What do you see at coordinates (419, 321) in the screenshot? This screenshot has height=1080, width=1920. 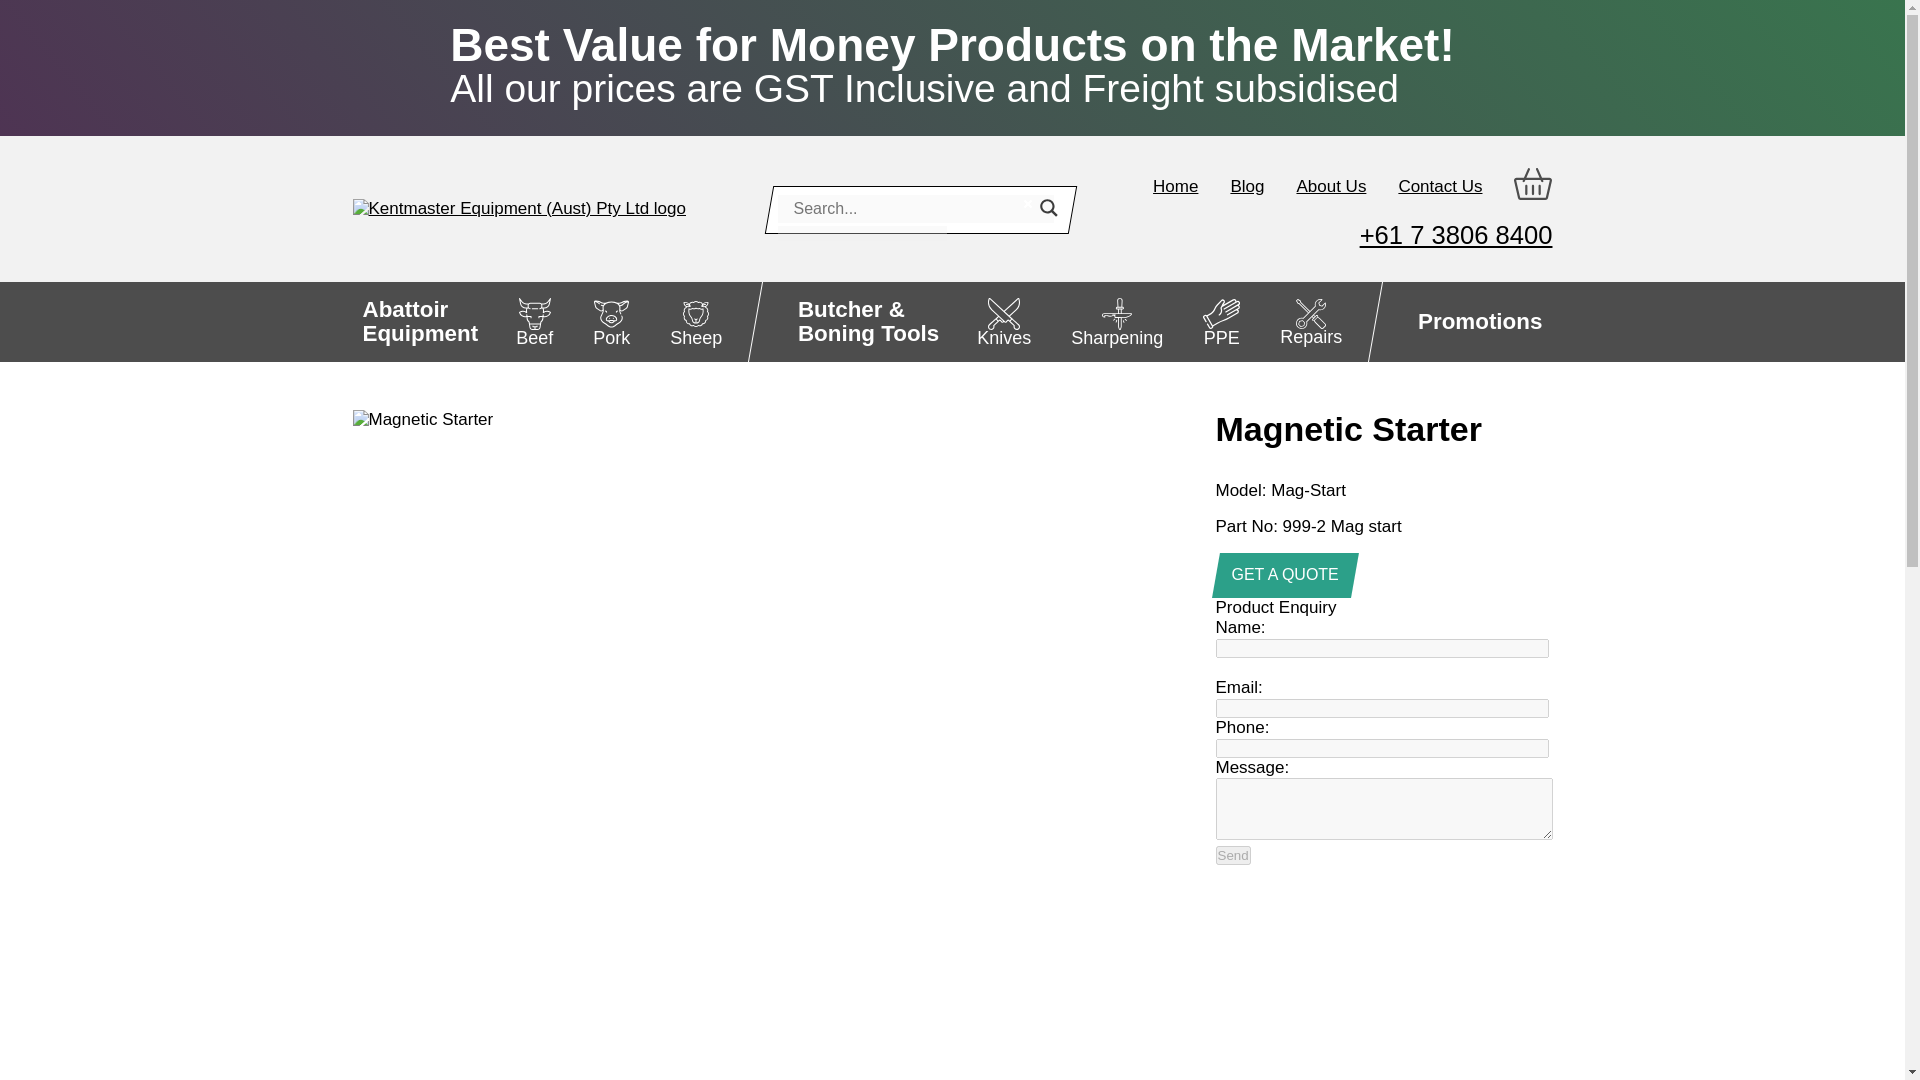 I see `Tools for Sheep production` at bounding box center [419, 321].